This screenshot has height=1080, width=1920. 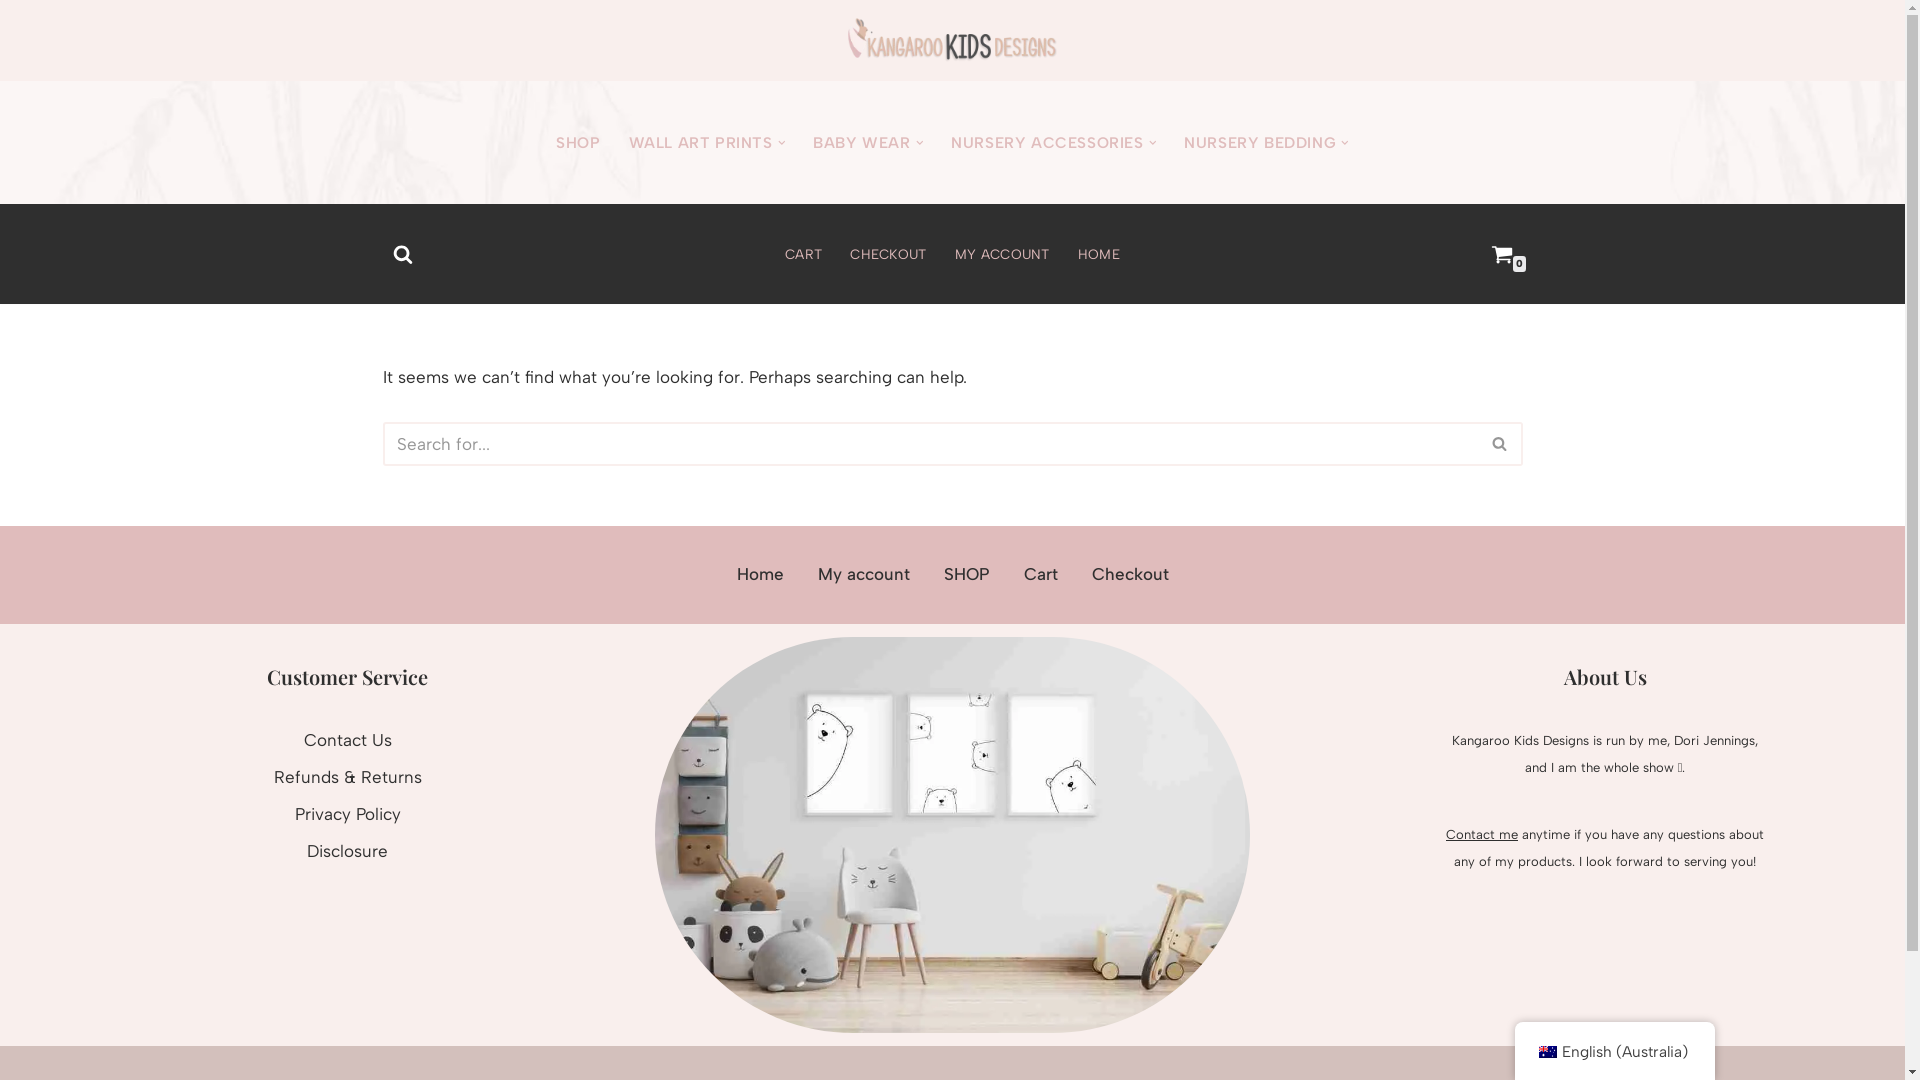 What do you see at coordinates (1614, 1052) in the screenshot?
I see `English (Australia)` at bounding box center [1614, 1052].